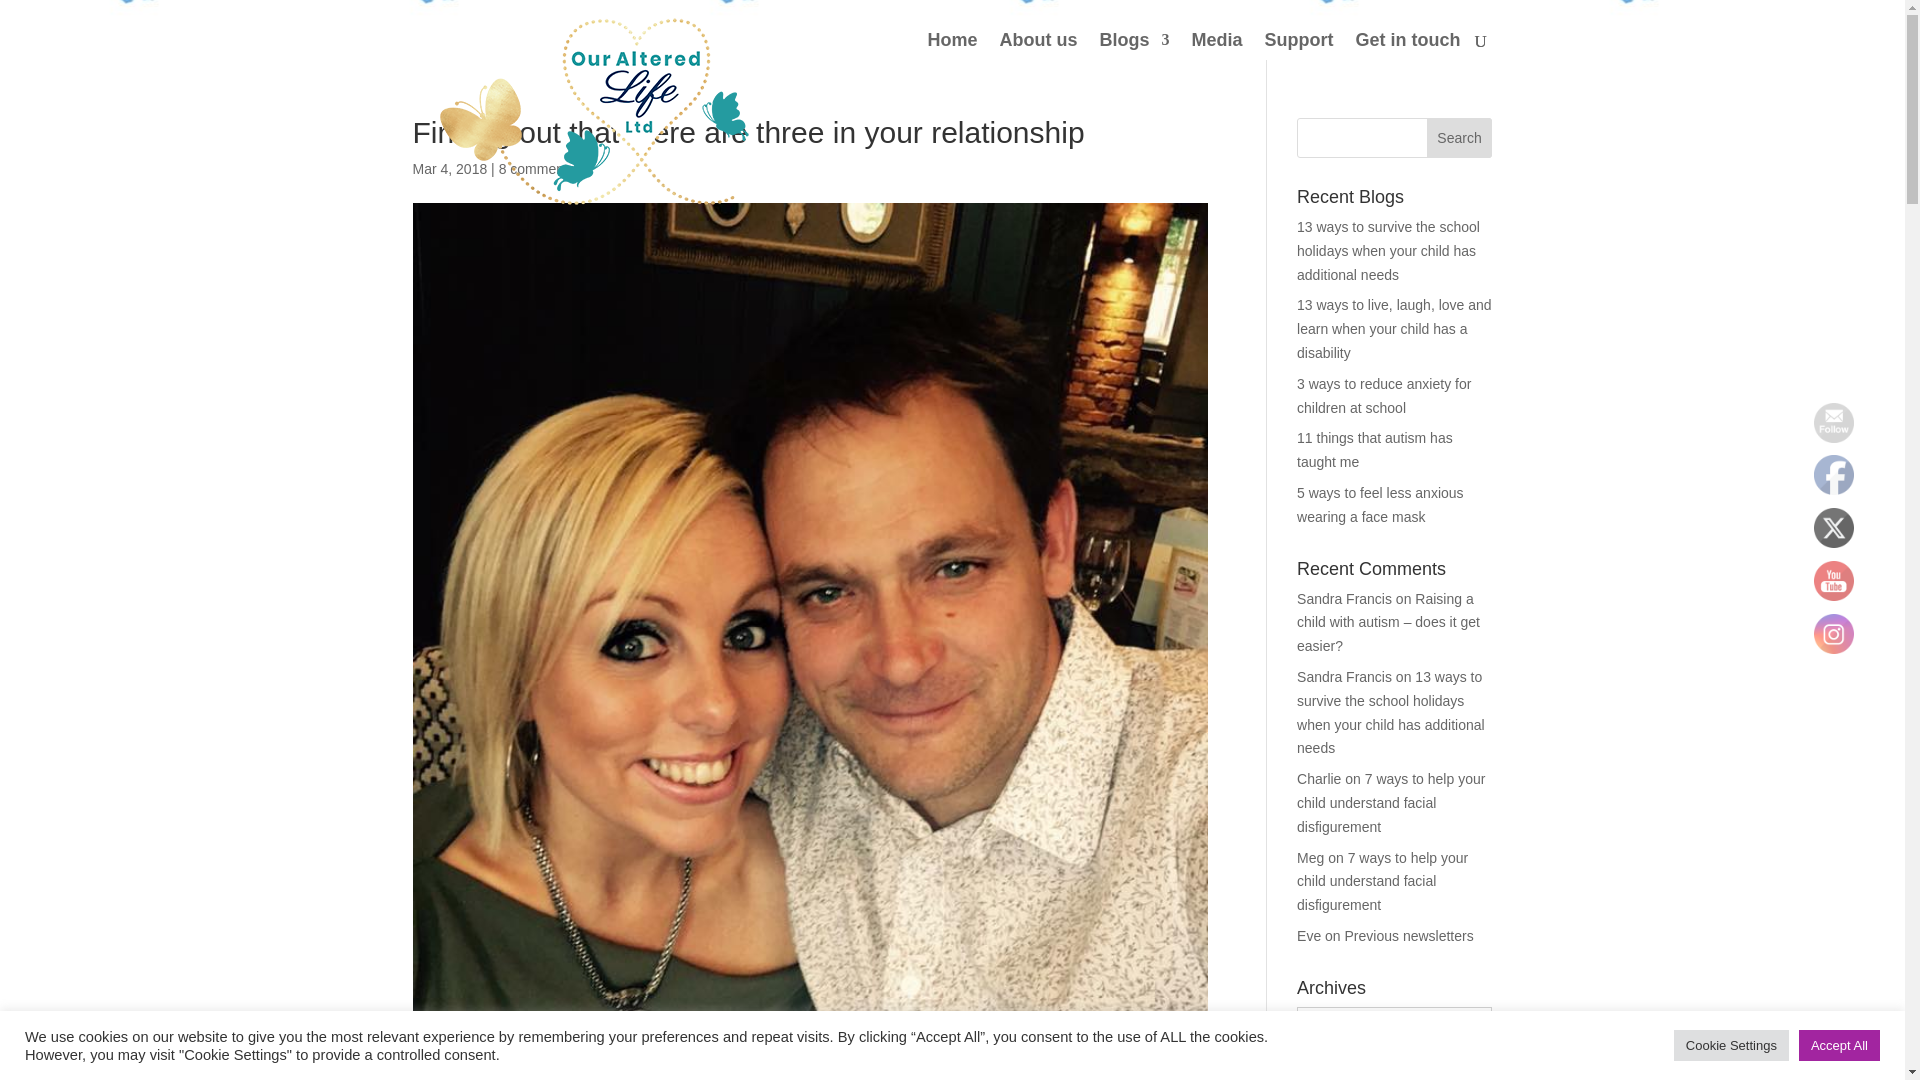 This screenshot has width=1920, height=1080. What do you see at coordinates (1134, 46) in the screenshot?
I see `Blogs` at bounding box center [1134, 46].